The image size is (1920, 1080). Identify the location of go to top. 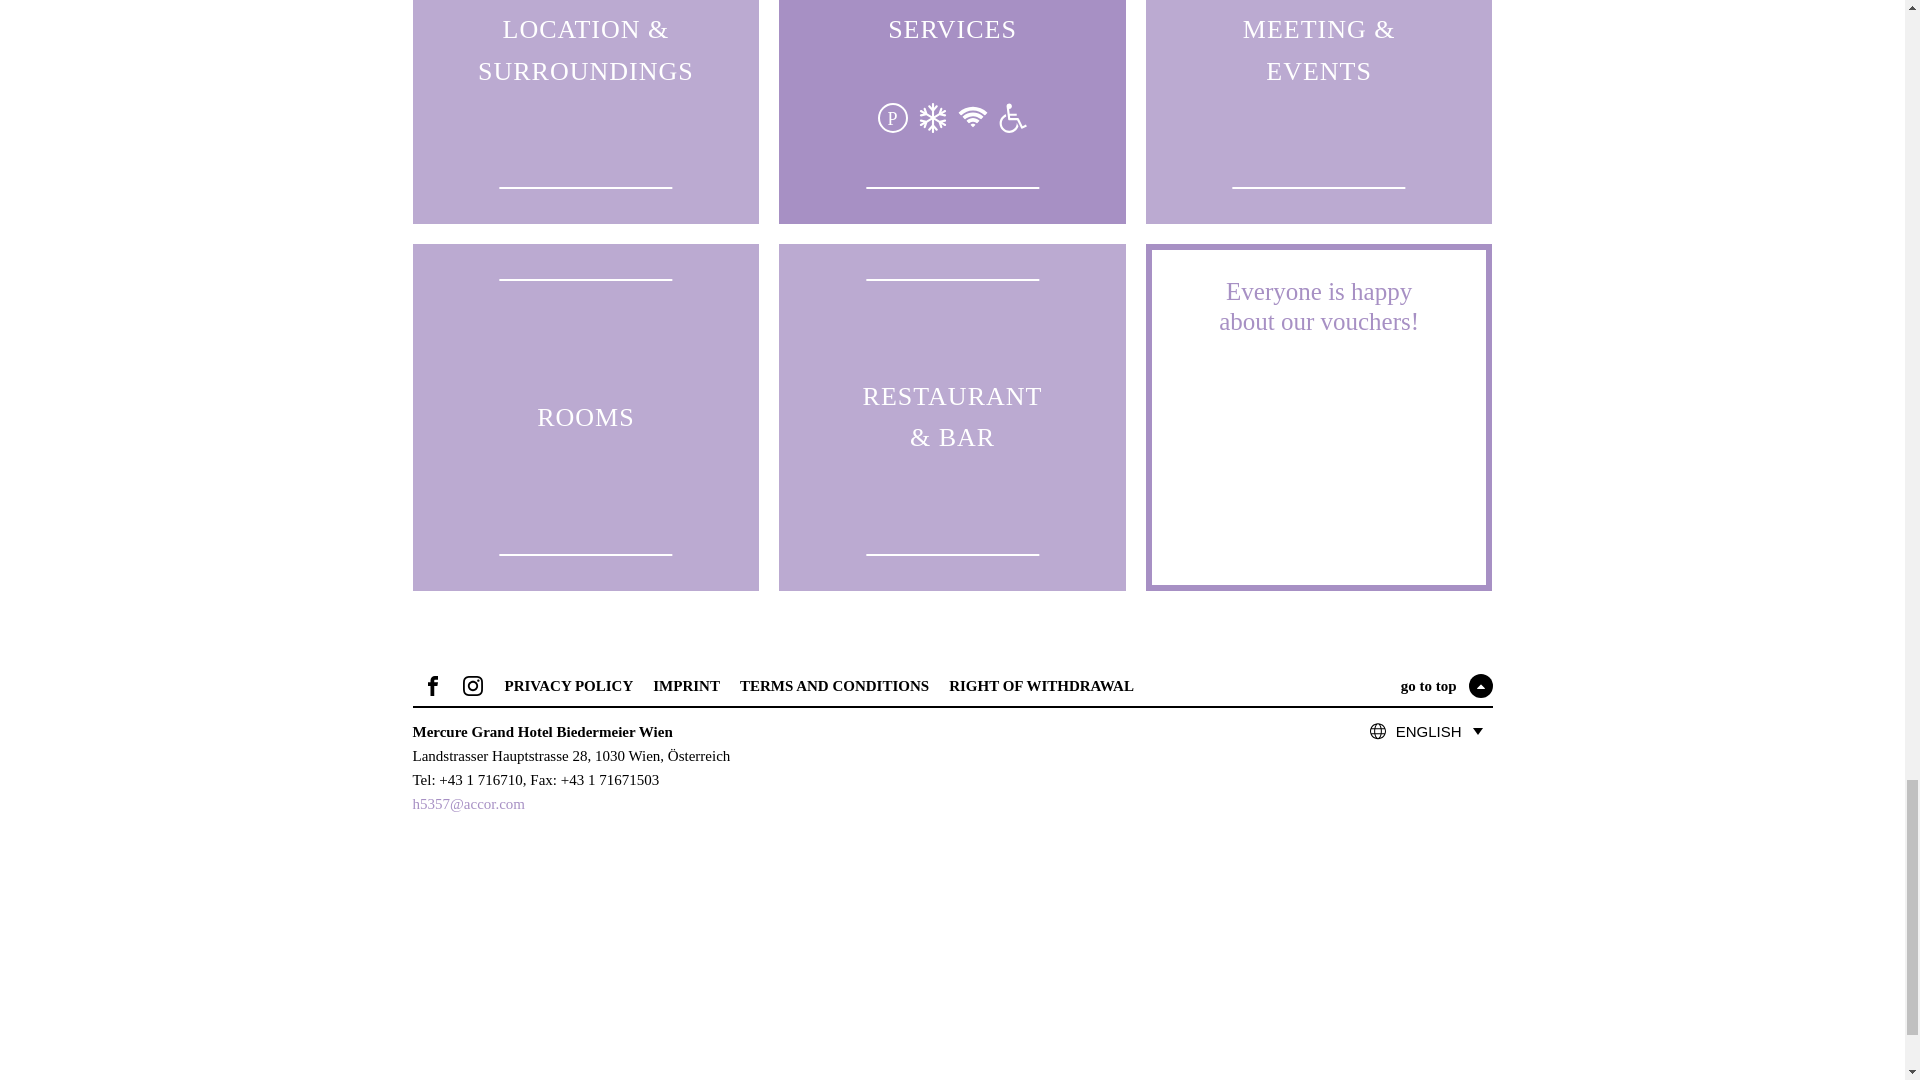
(1447, 685).